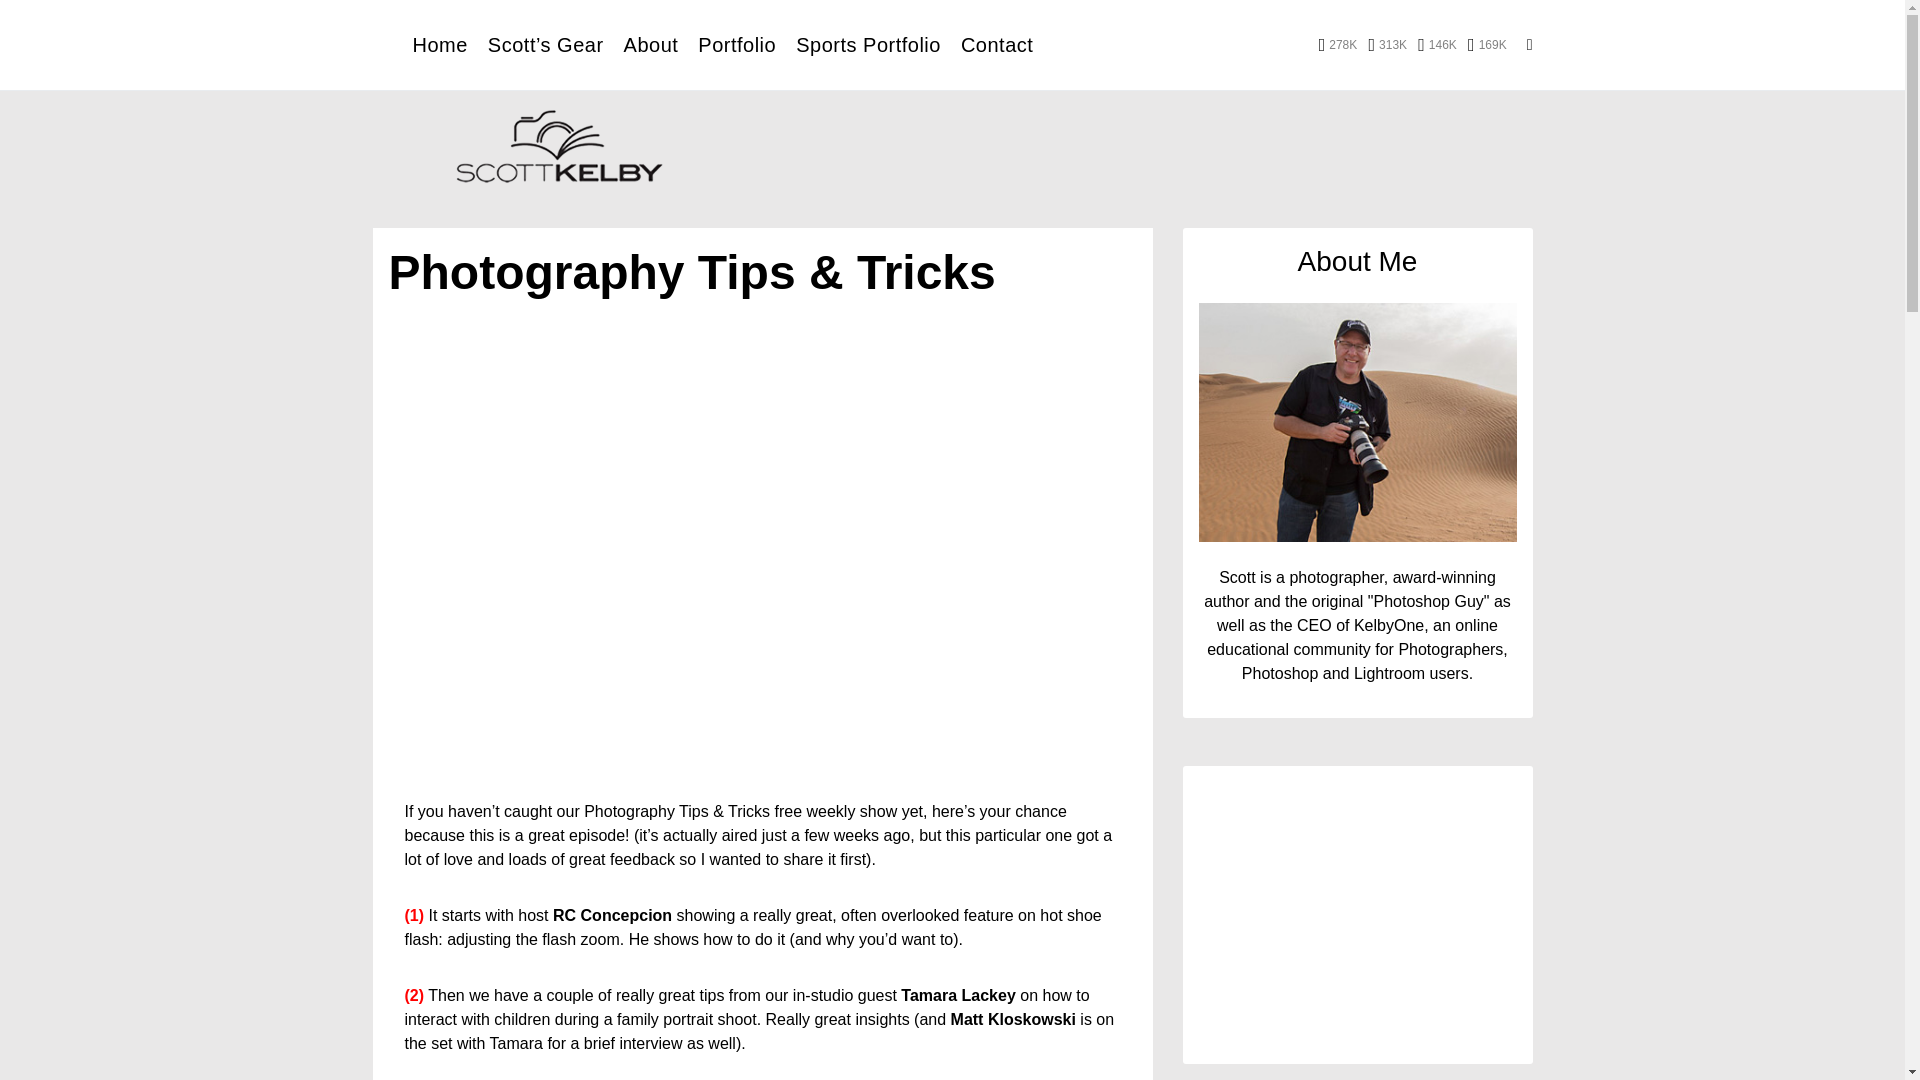 The image size is (1920, 1080). Describe the element at coordinates (1387, 44) in the screenshot. I see `313K` at that location.